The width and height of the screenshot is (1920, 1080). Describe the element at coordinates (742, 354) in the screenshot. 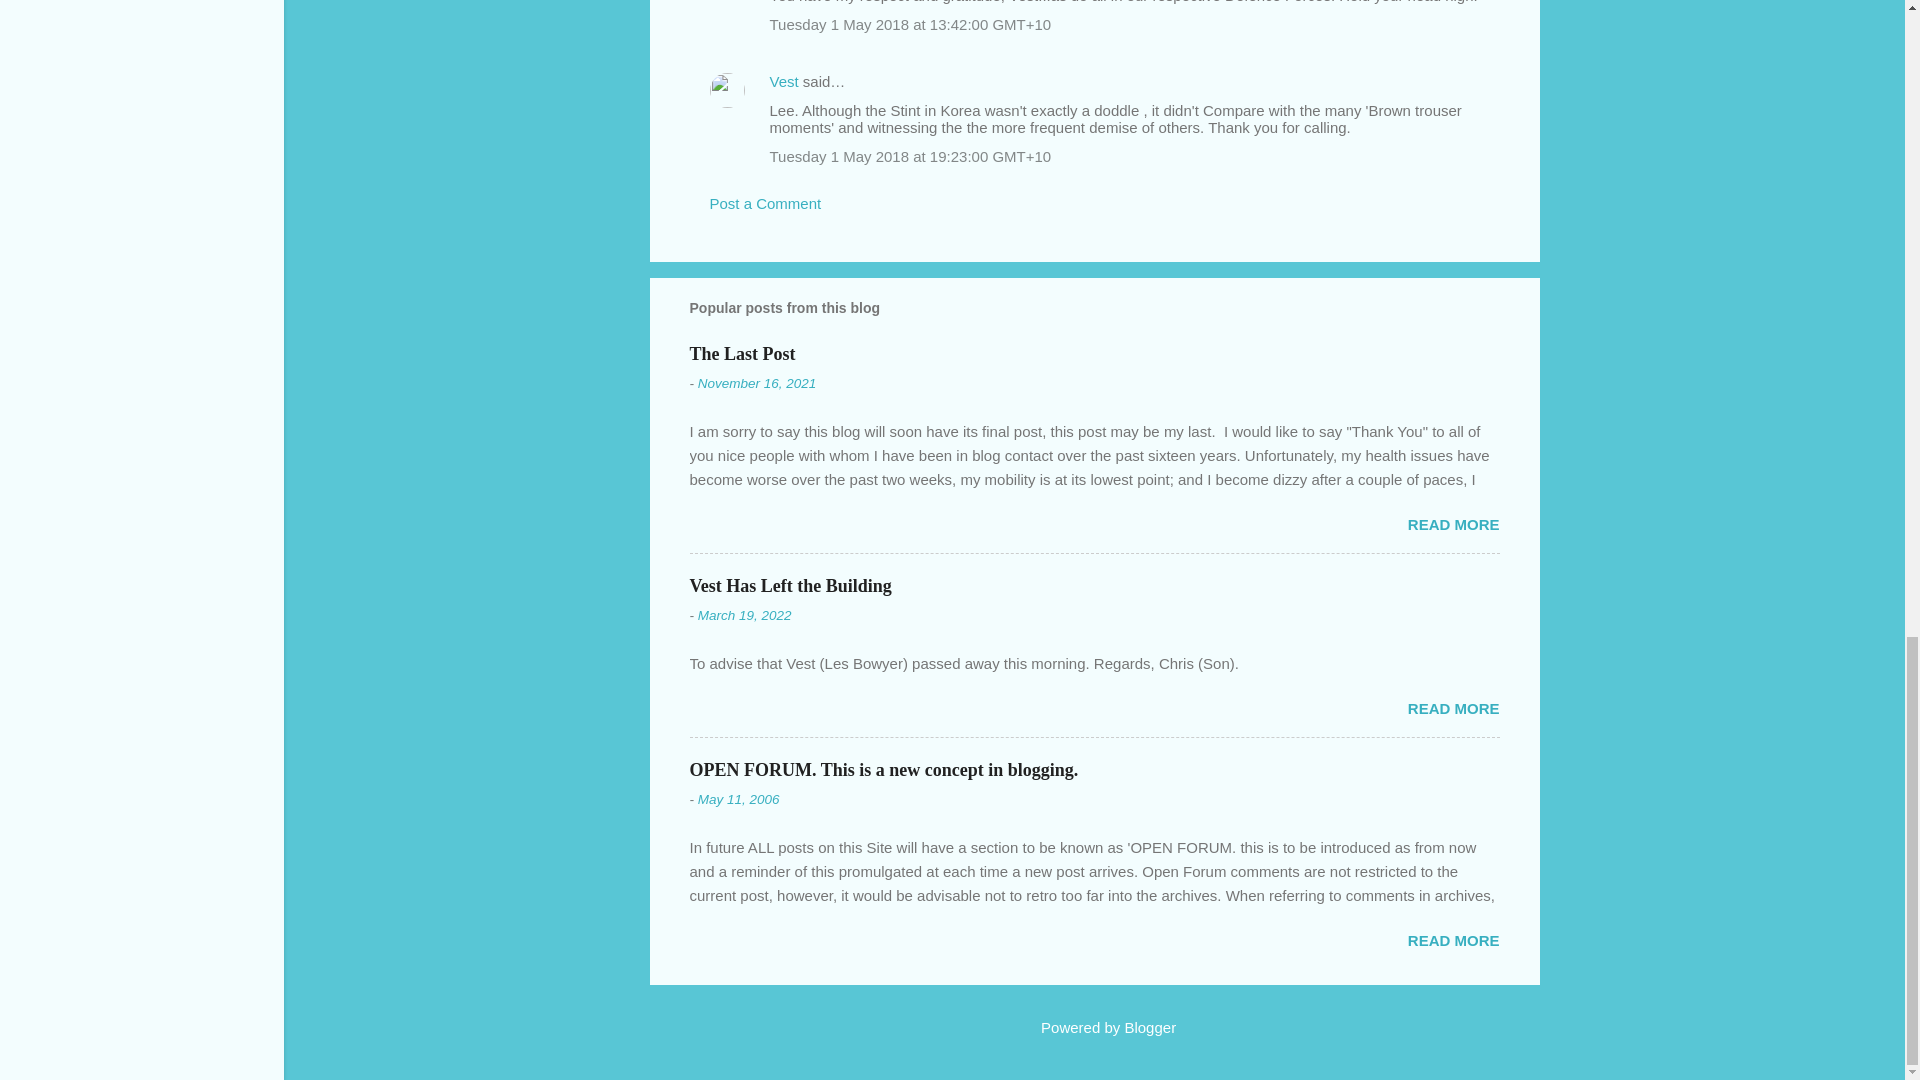

I see `The Last Post` at that location.